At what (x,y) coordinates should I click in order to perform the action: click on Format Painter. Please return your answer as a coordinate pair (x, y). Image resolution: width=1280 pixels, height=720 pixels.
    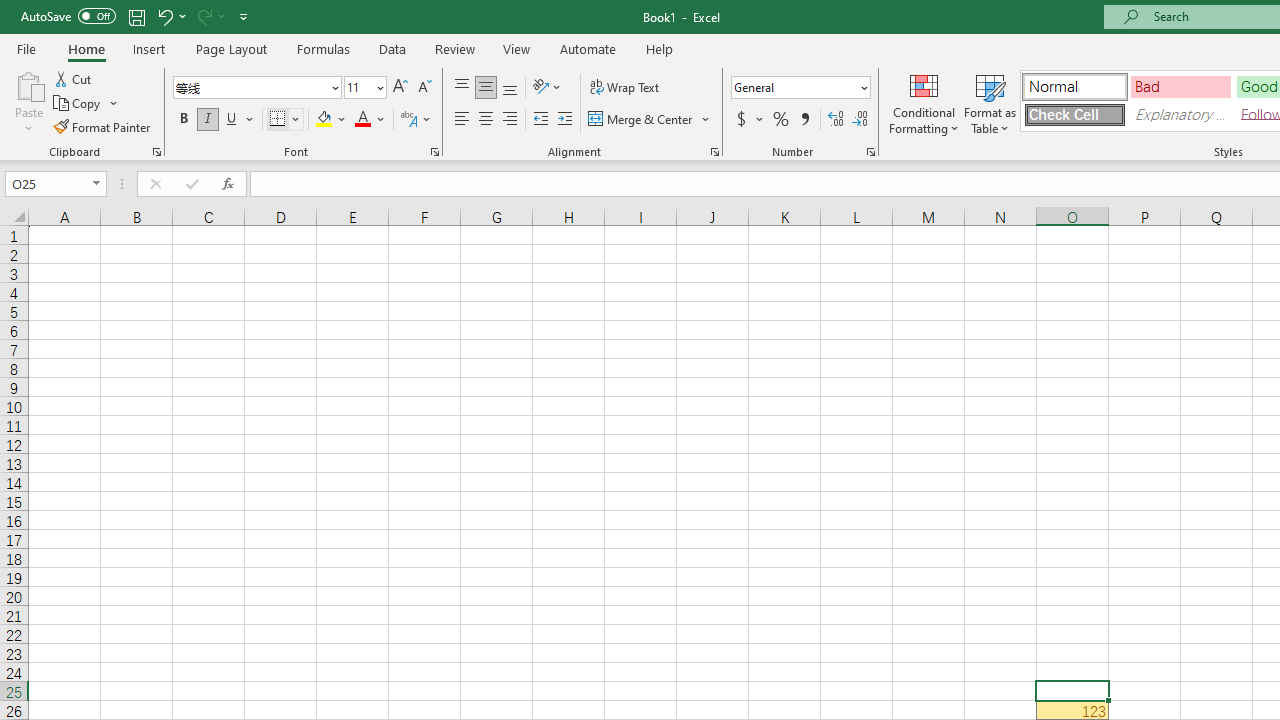
    Looking at the image, I should click on (103, 126).